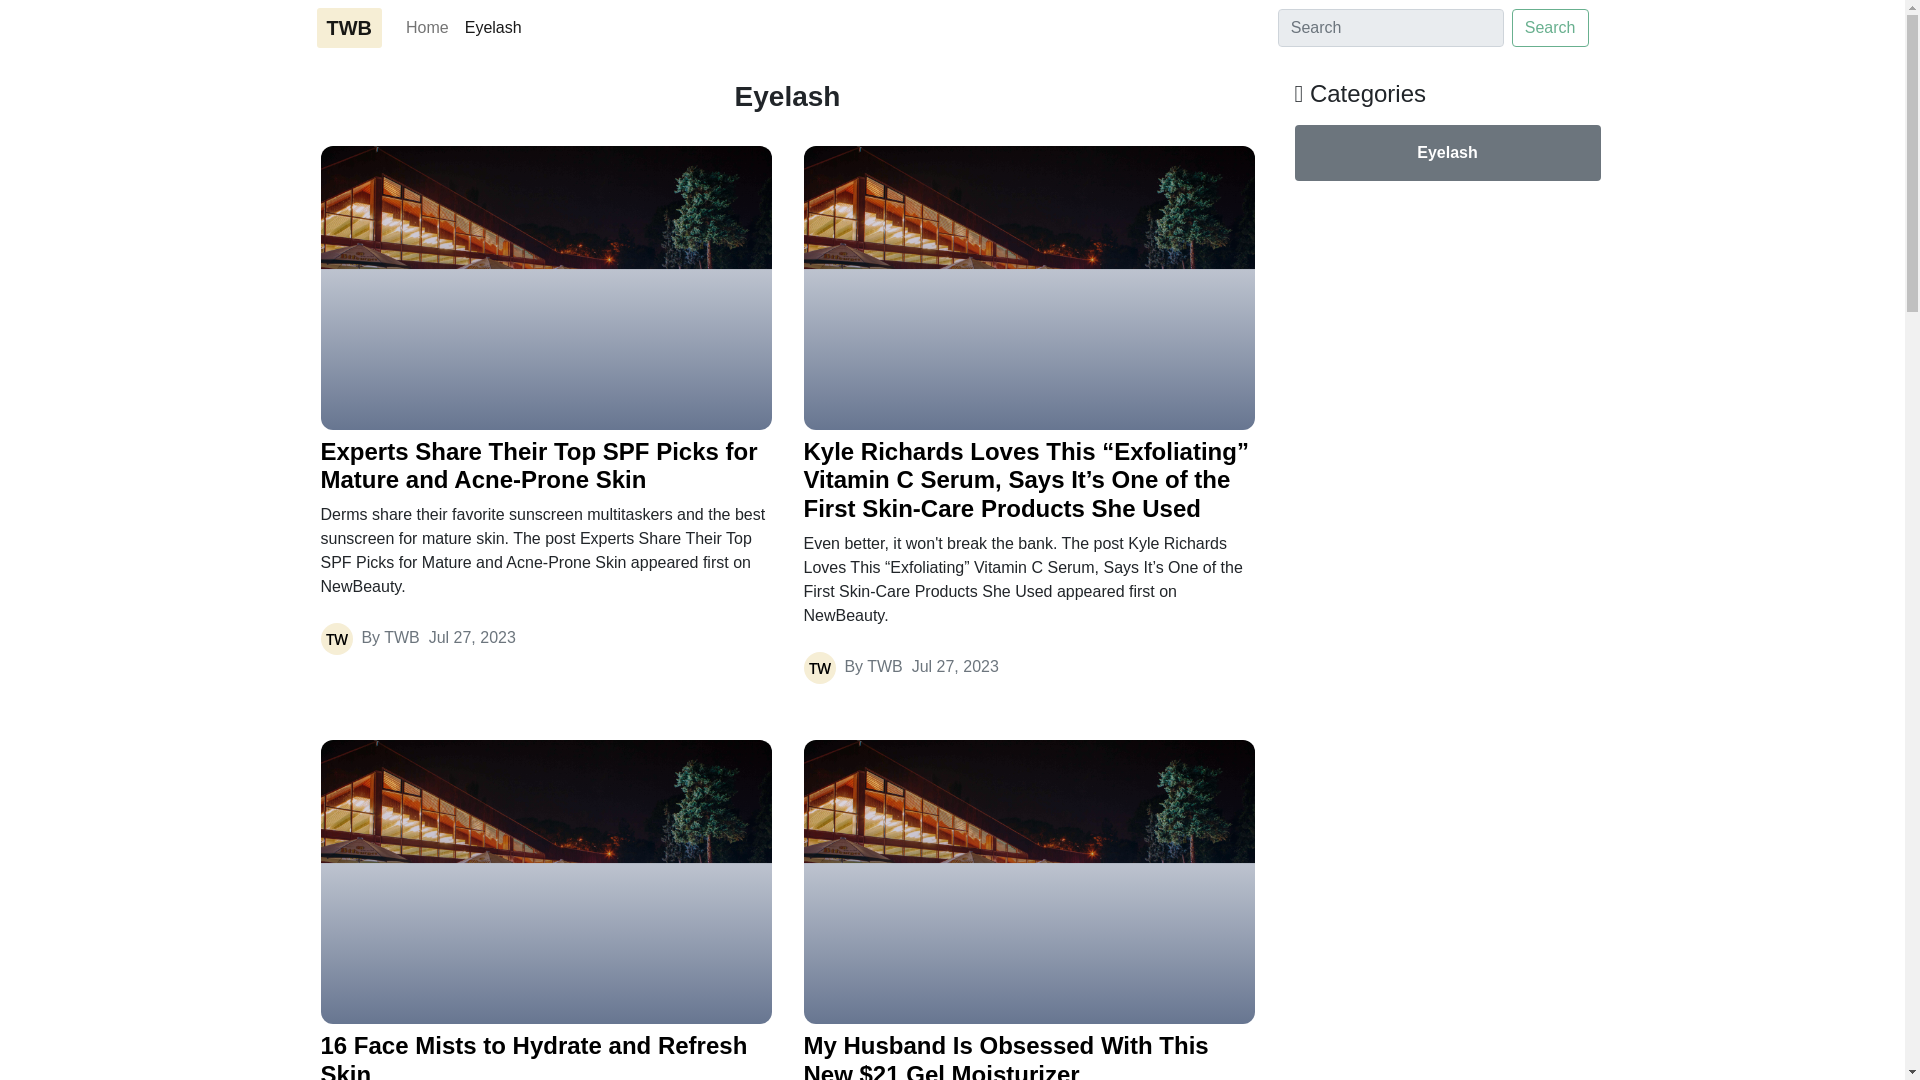 This screenshot has width=1920, height=1080. I want to click on TWB, so click(349, 27).